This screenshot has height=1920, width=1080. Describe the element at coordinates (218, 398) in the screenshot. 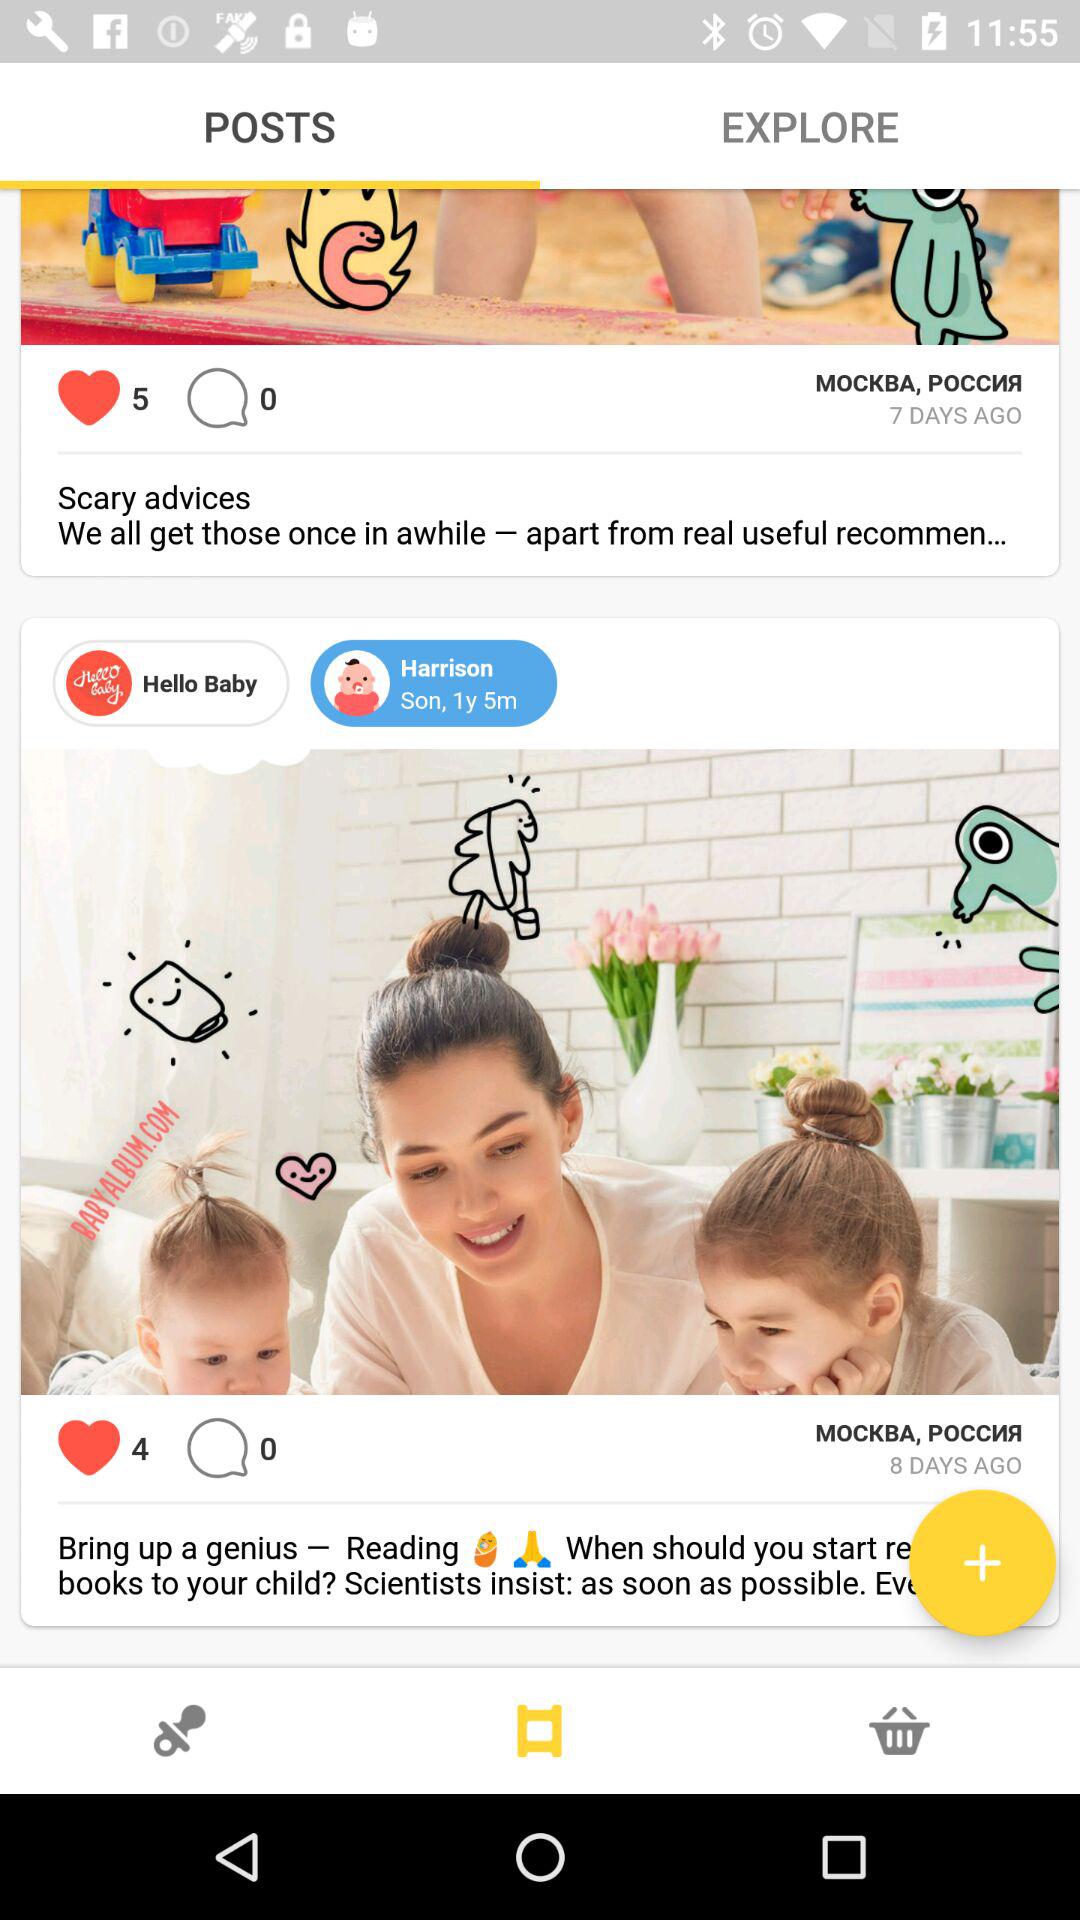

I see `chat option` at that location.